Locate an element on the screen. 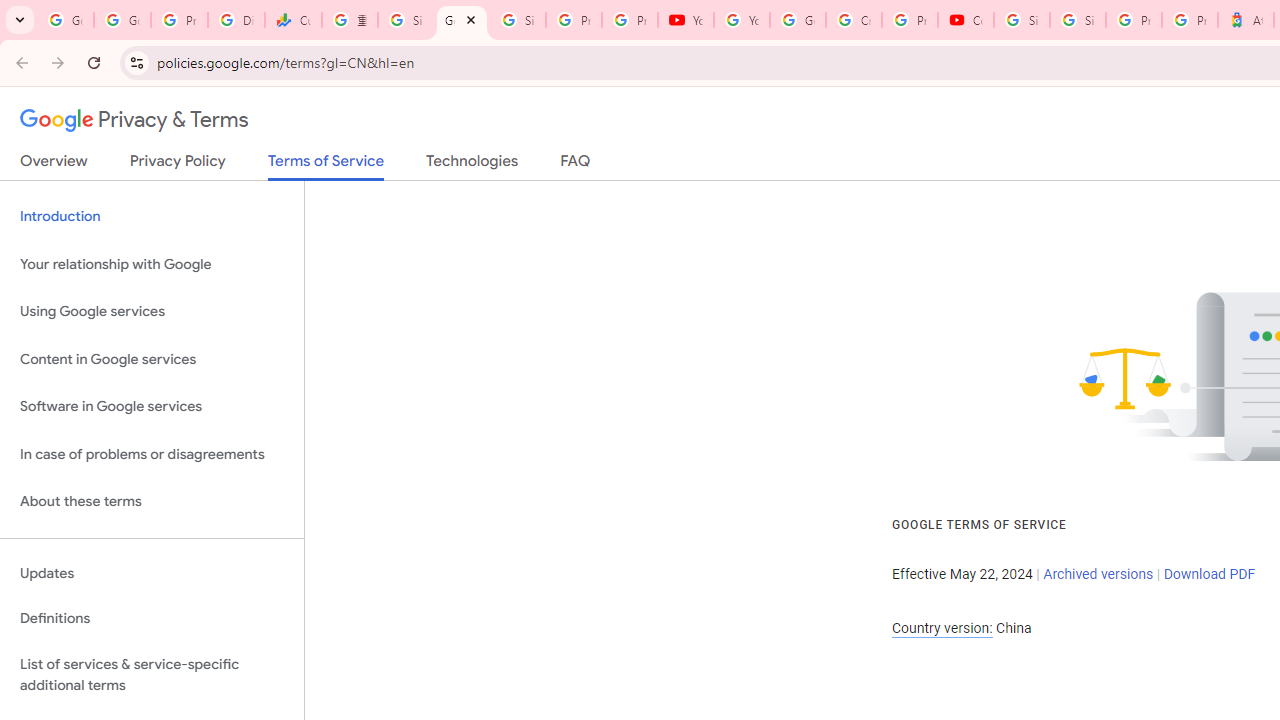  Technologies is located at coordinates (472, 165).